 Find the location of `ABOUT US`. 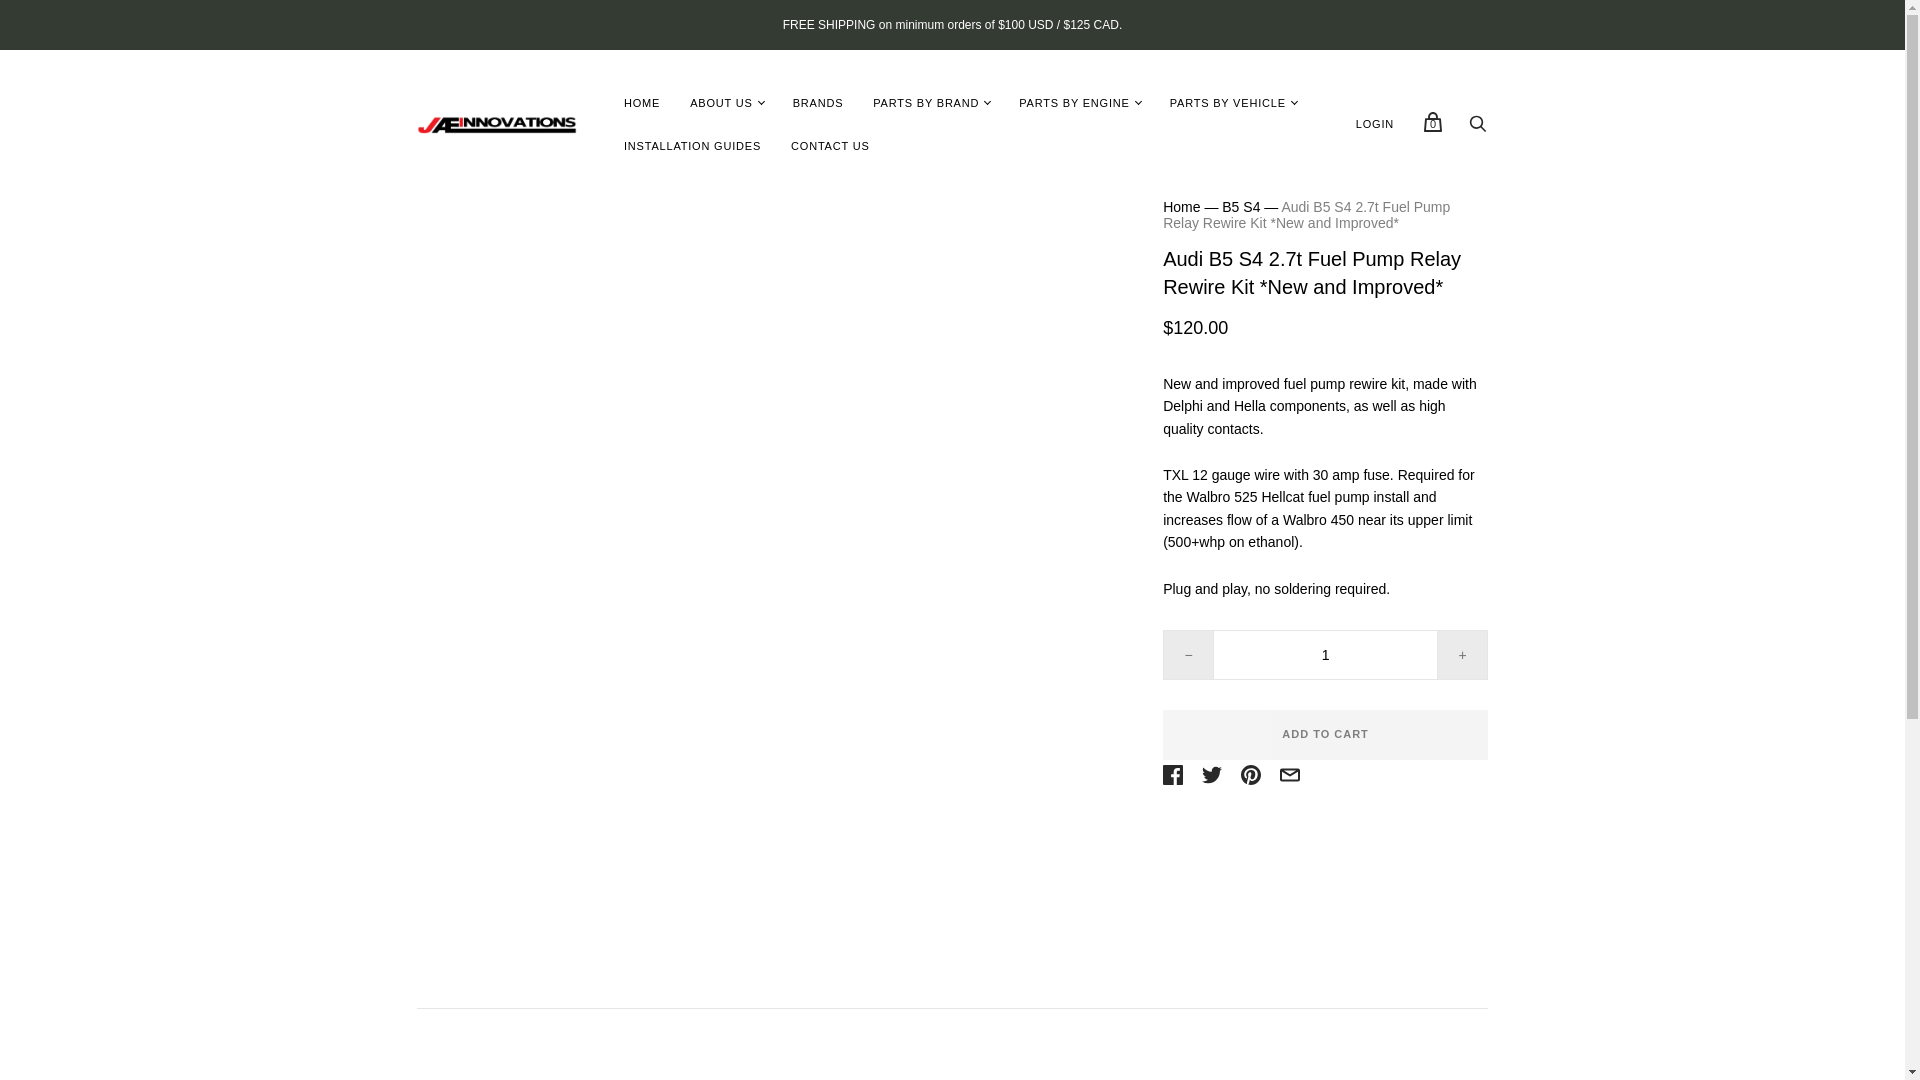

ABOUT US is located at coordinates (720, 104).